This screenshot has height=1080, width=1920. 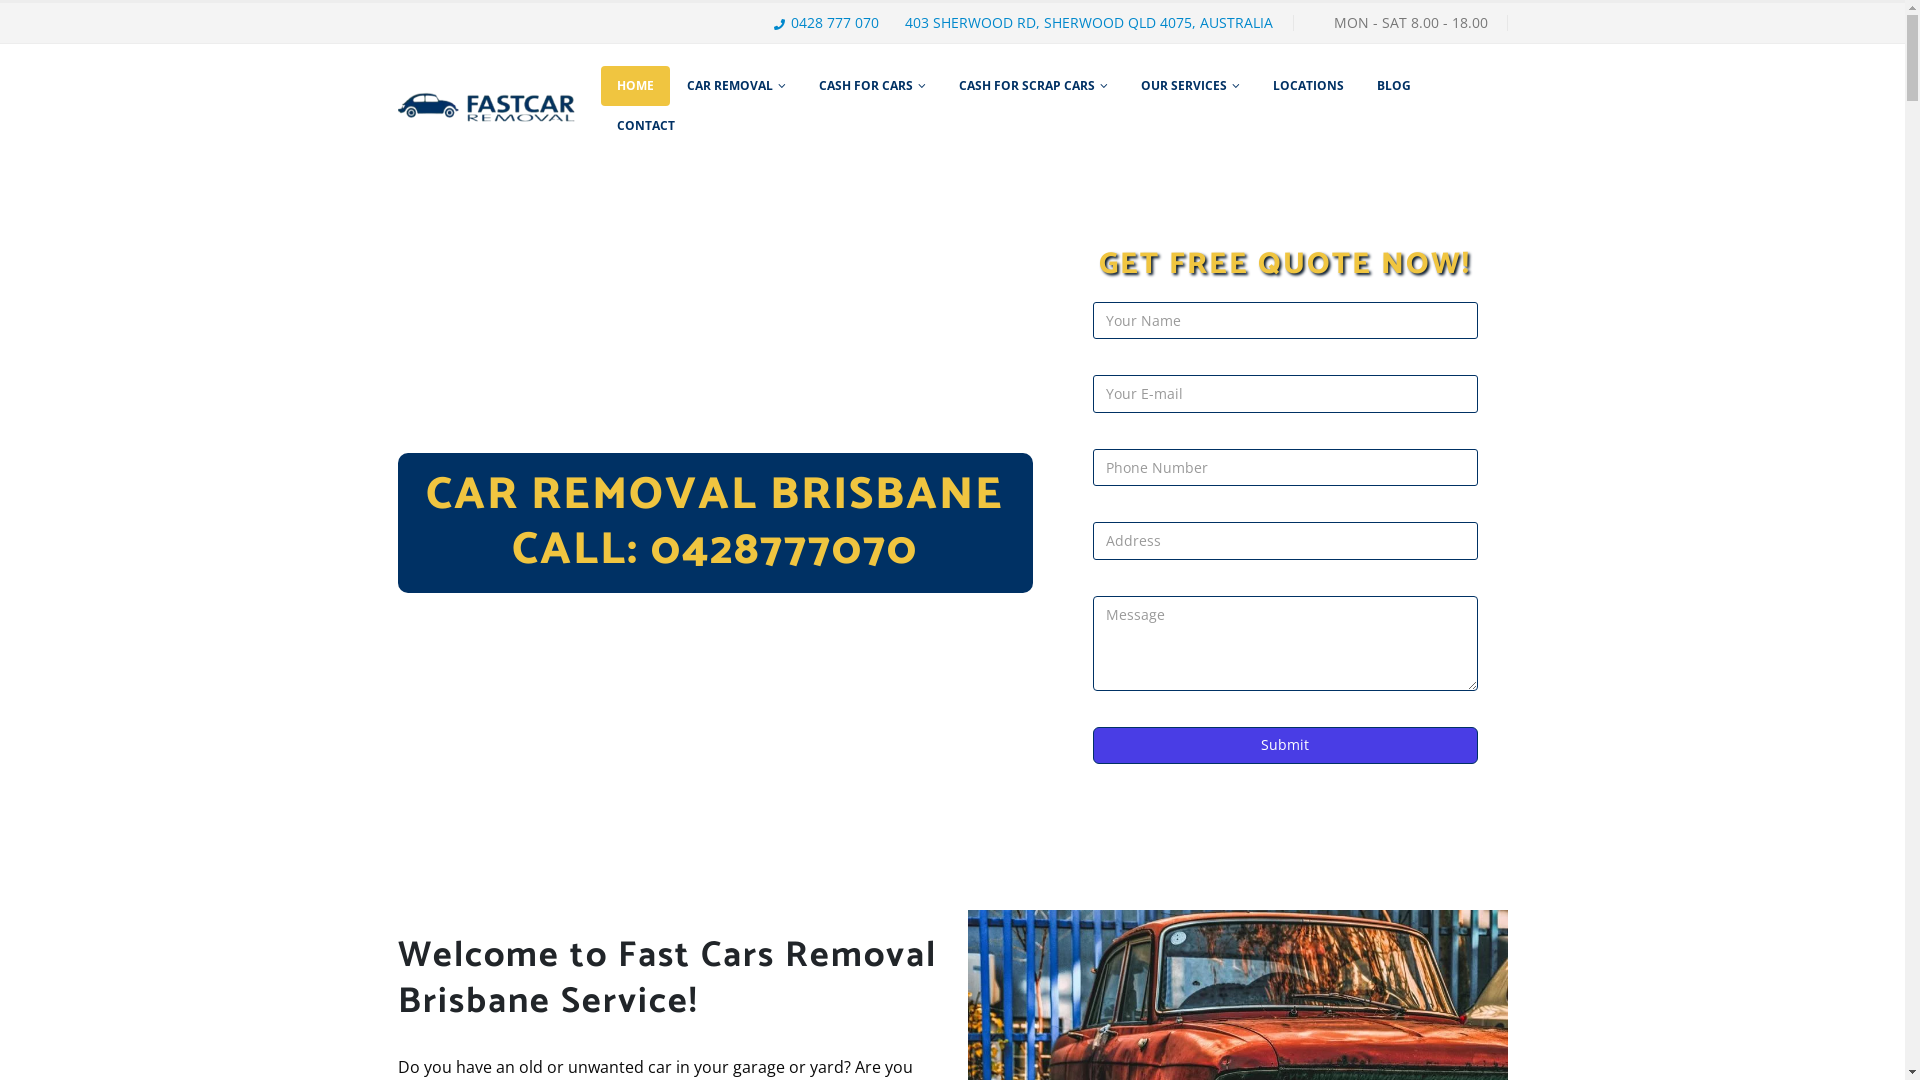 What do you see at coordinates (1034, 86) in the screenshot?
I see `CASH FOR SCRAP CARS` at bounding box center [1034, 86].